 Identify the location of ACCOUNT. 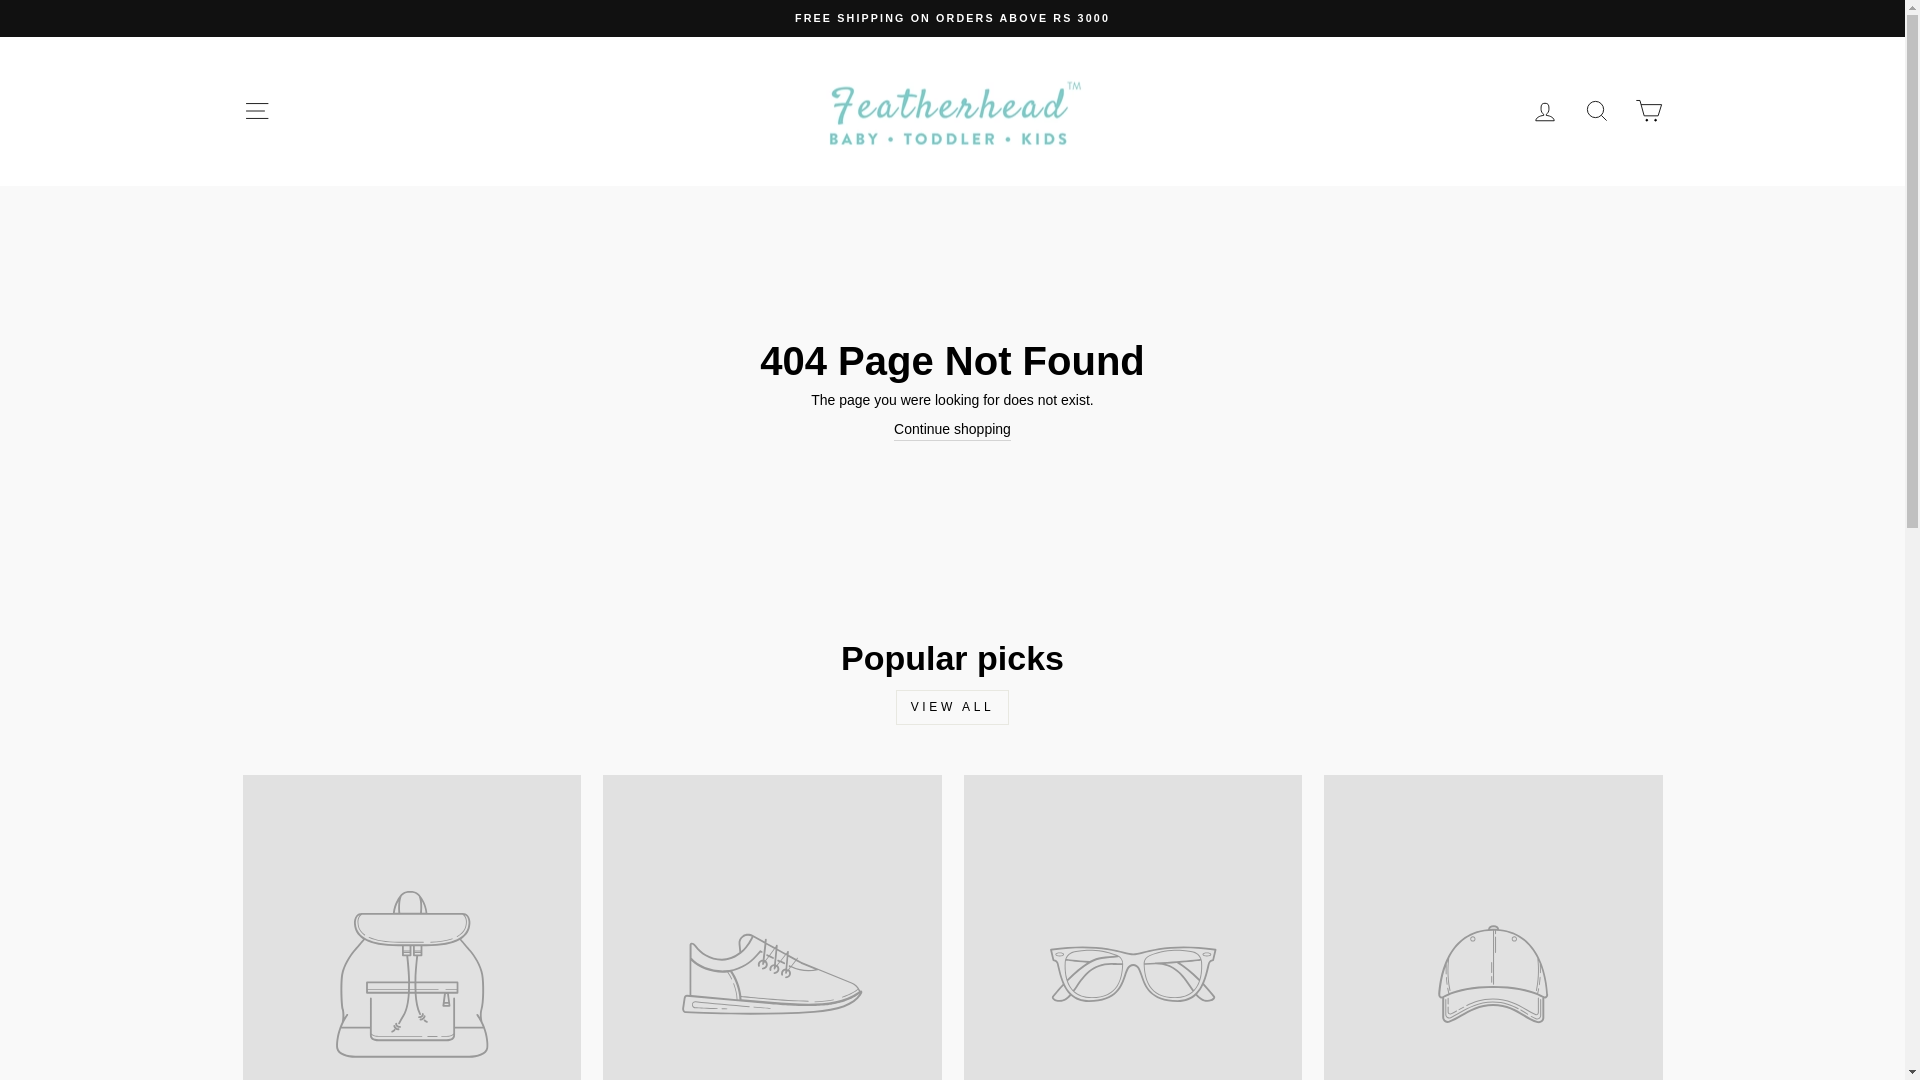
(1544, 112).